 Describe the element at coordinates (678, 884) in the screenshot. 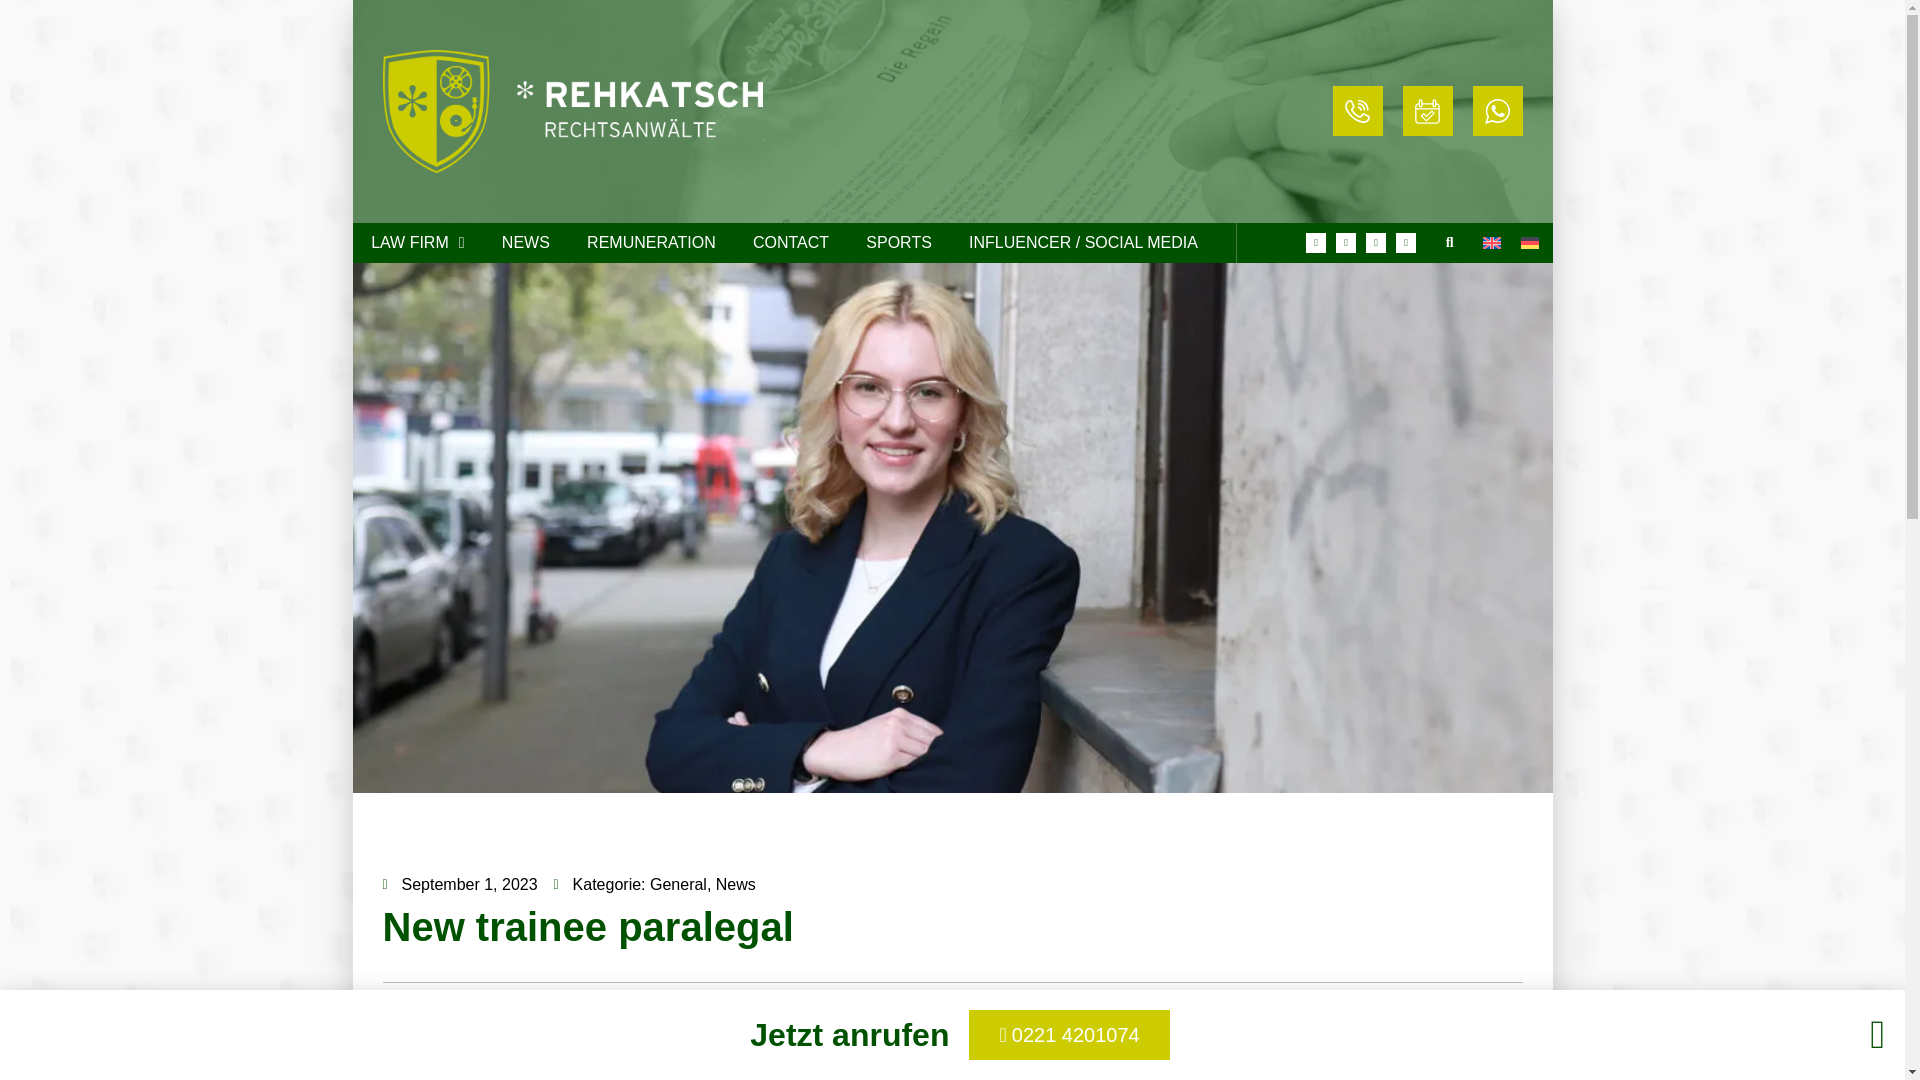

I see `General` at that location.